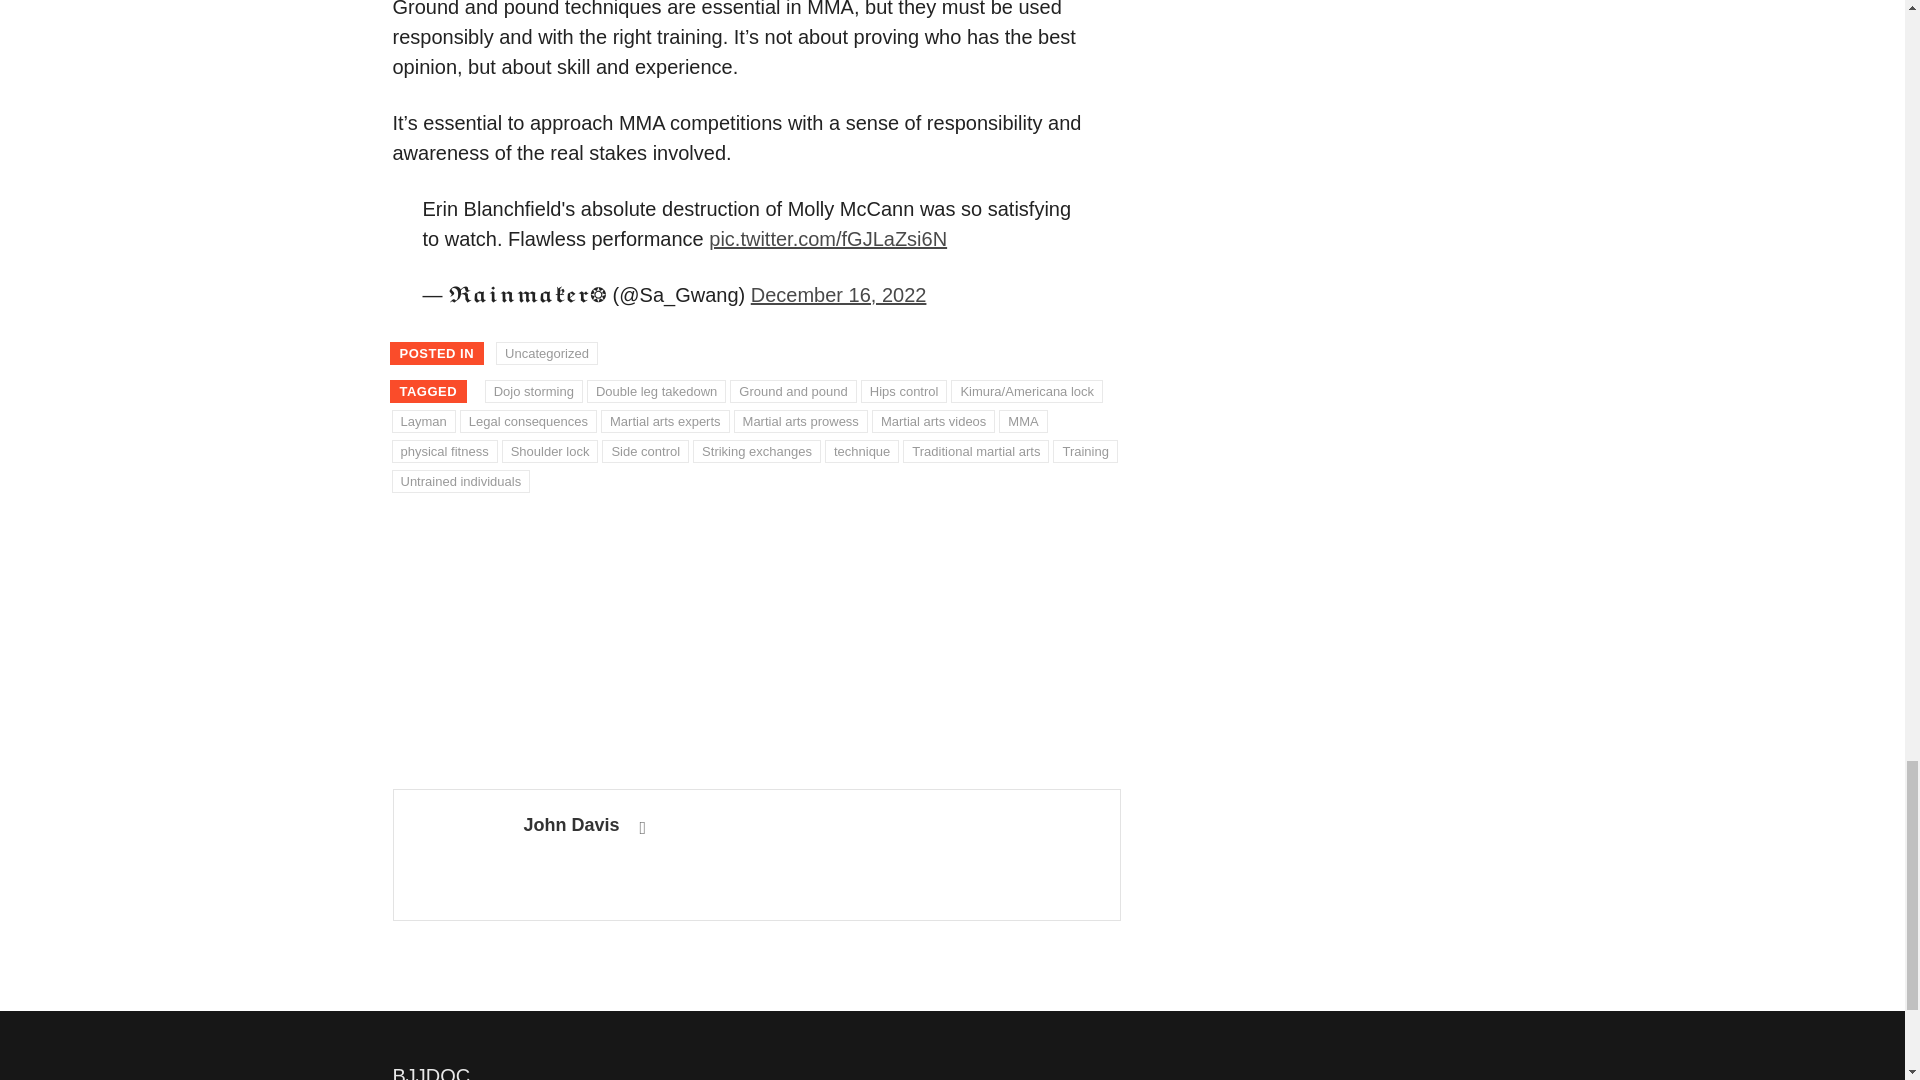 The height and width of the screenshot is (1080, 1920). What do you see at coordinates (1084, 452) in the screenshot?
I see `Training` at bounding box center [1084, 452].